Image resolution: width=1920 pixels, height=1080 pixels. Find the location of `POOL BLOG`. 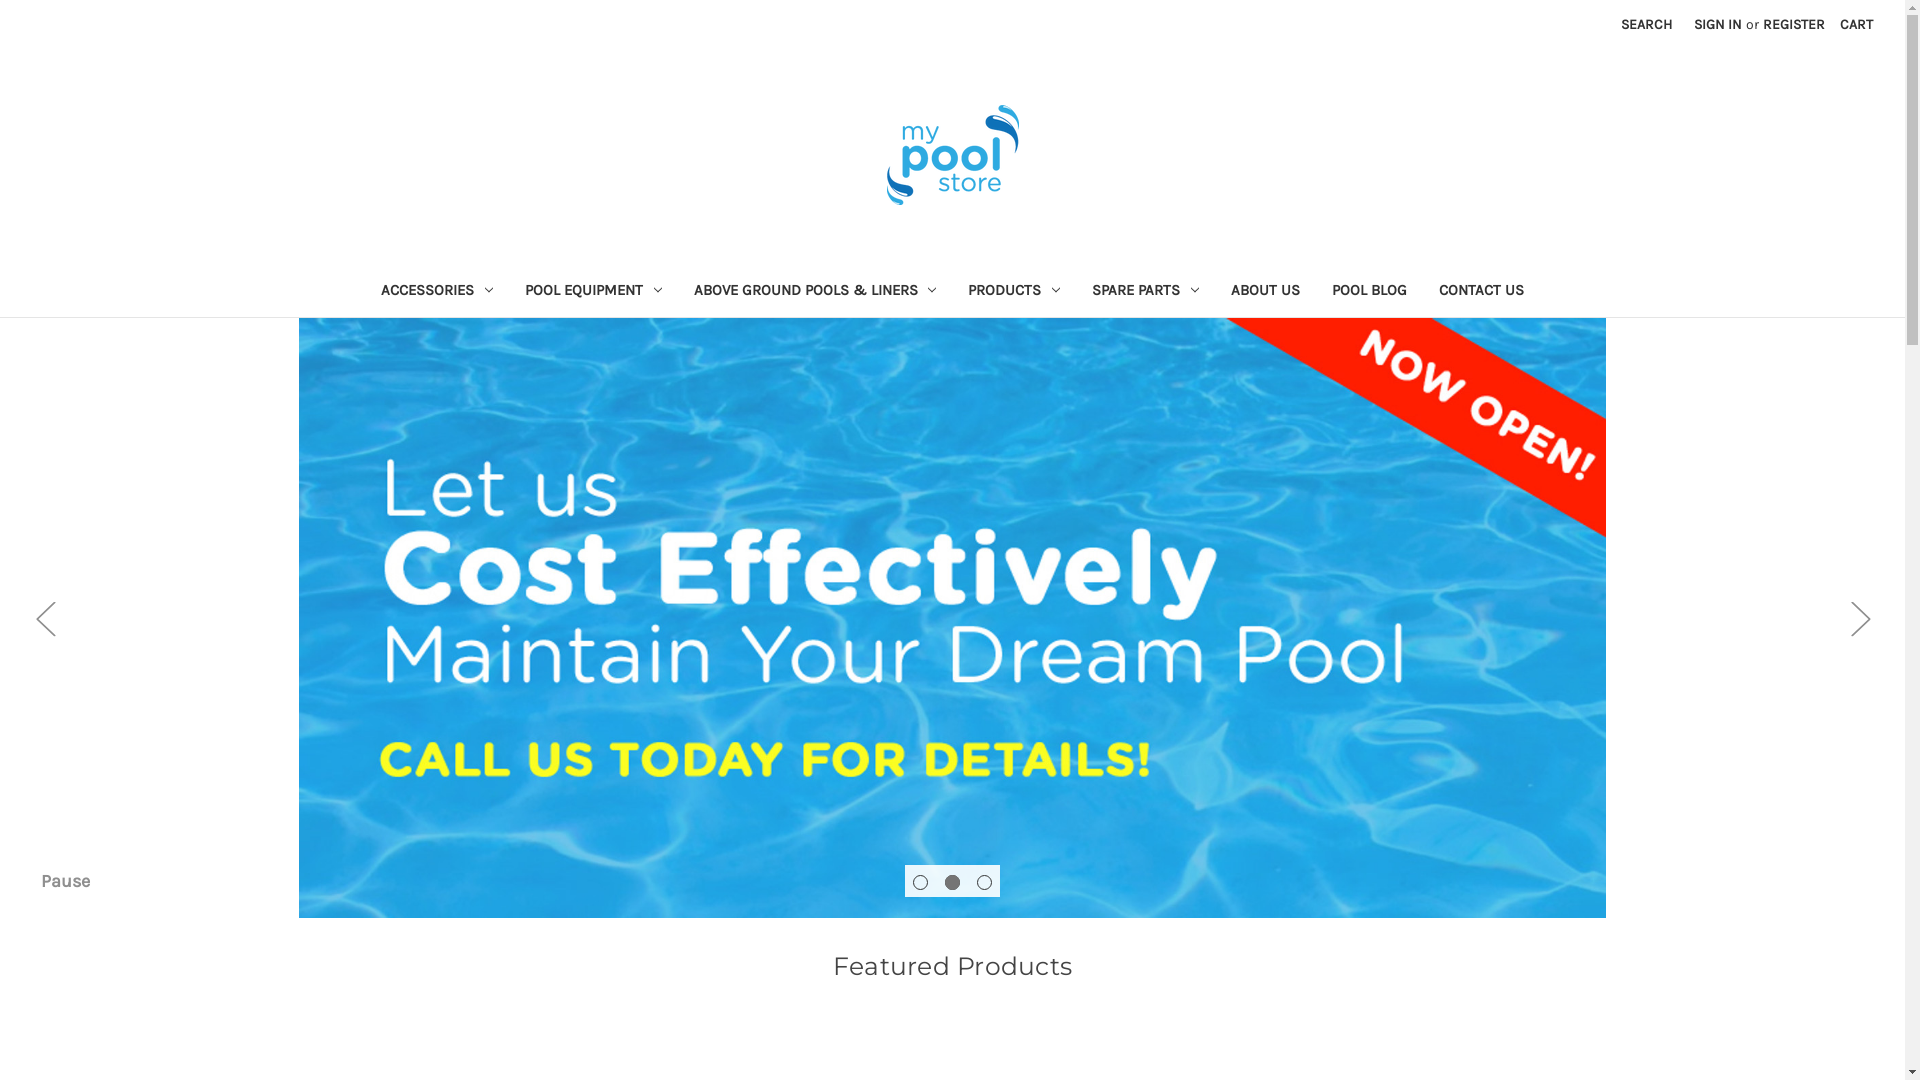

POOL BLOG is located at coordinates (1370, 292).